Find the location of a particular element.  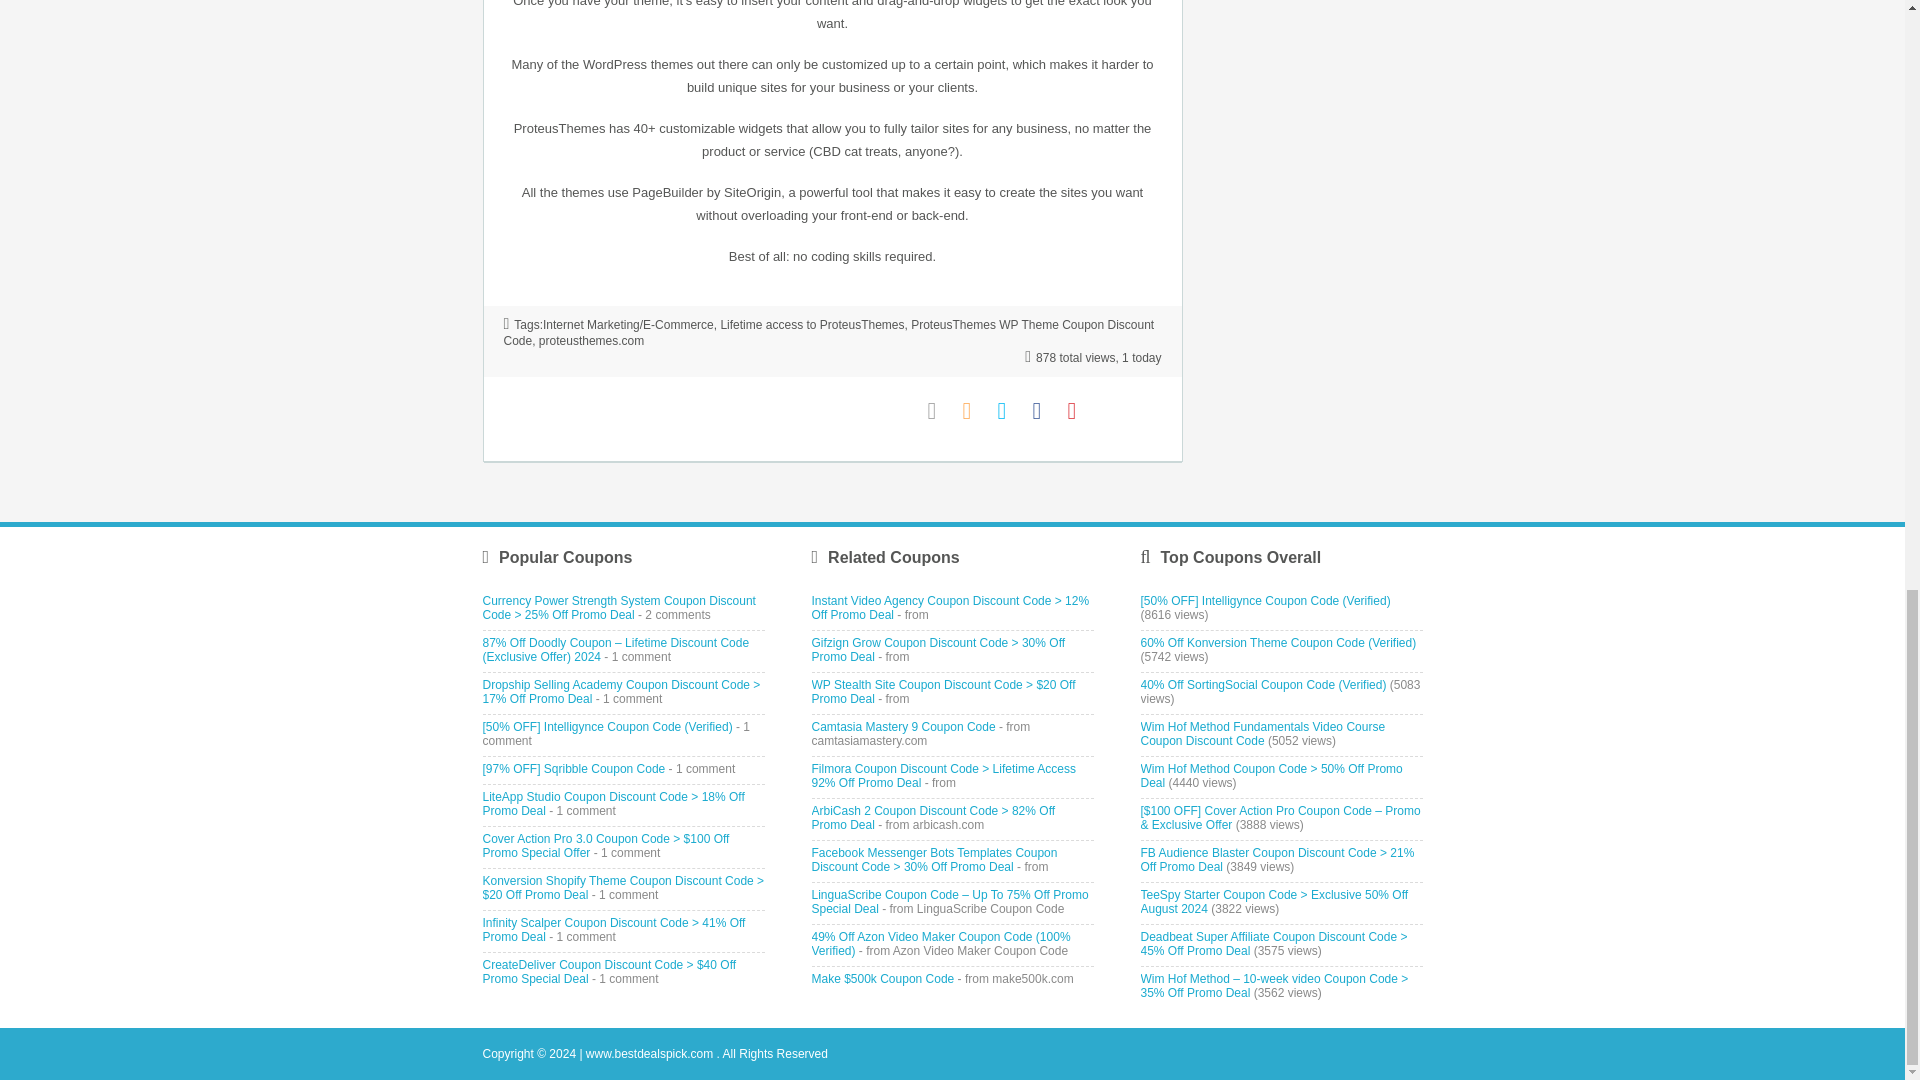

Digg is located at coordinates (1114, 411).